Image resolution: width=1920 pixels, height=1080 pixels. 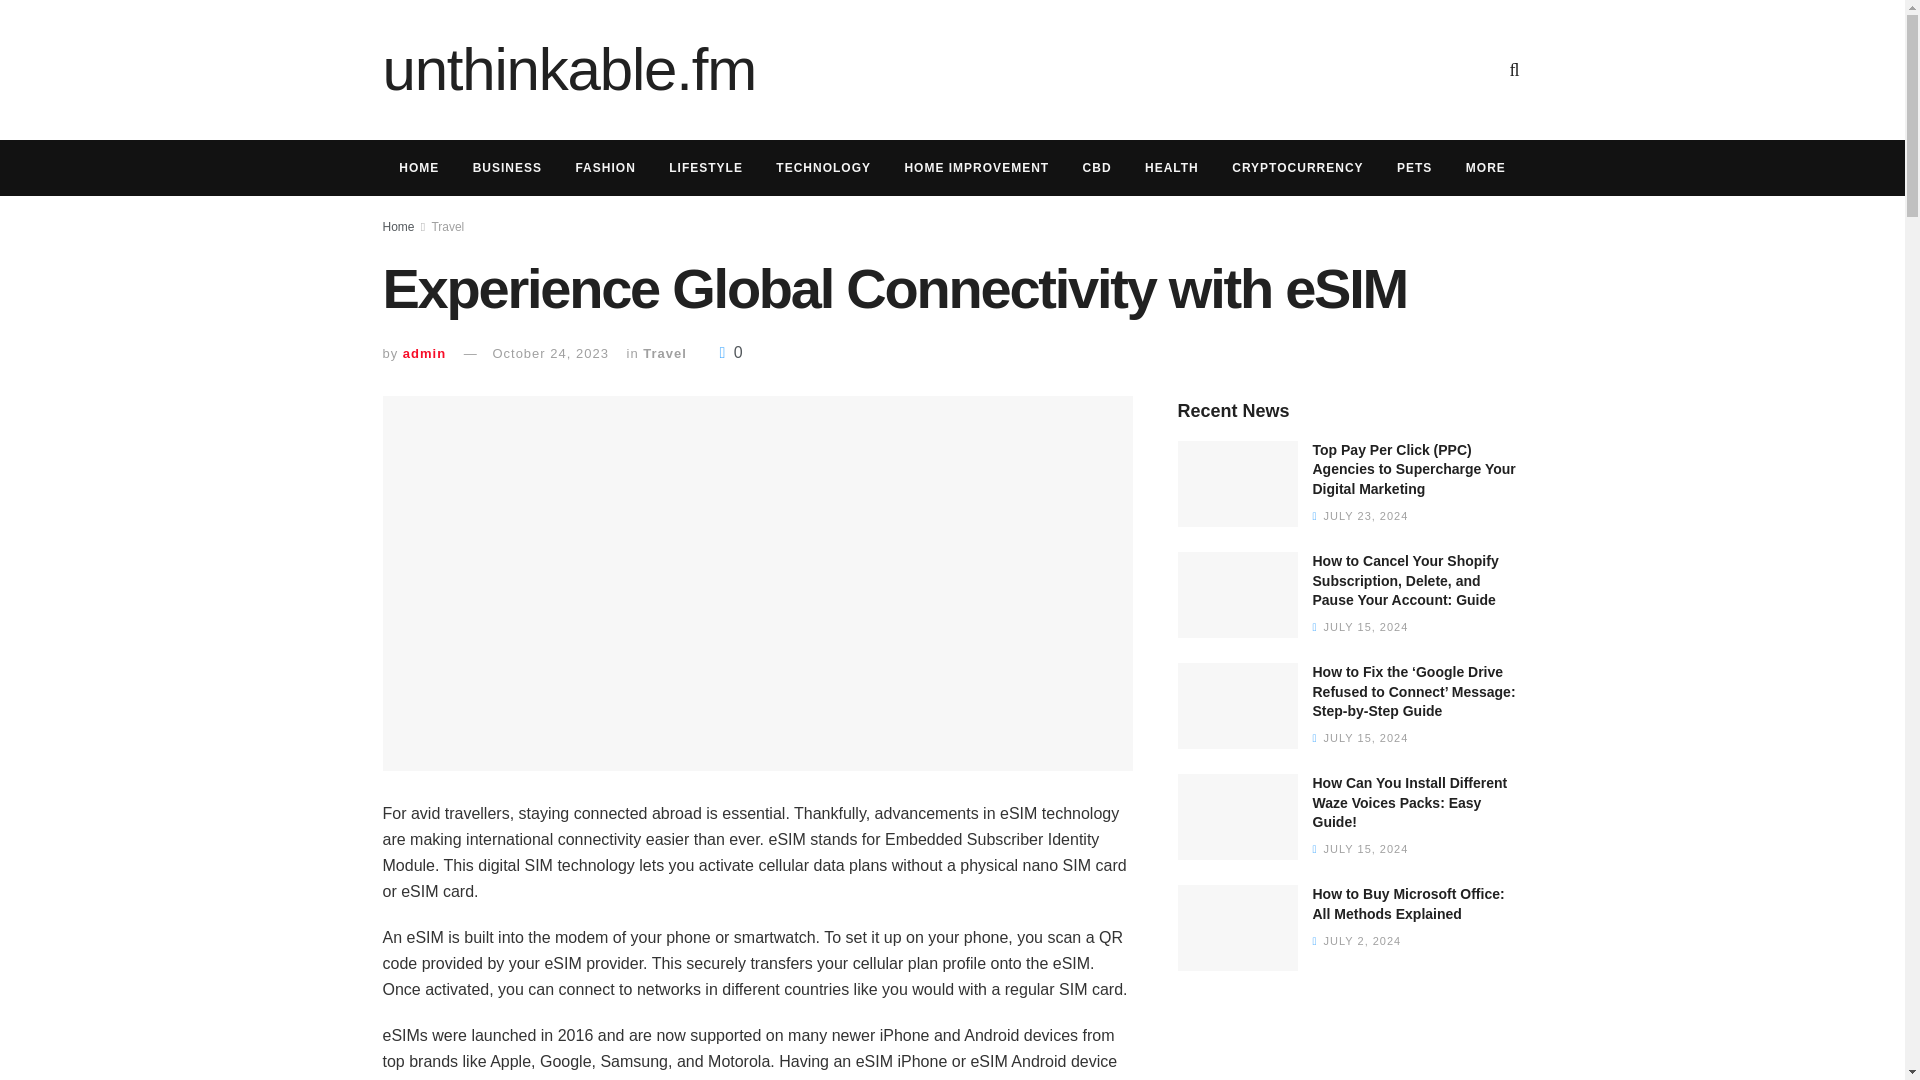 What do you see at coordinates (1298, 168) in the screenshot?
I see `CRYPTOCURRENCY` at bounding box center [1298, 168].